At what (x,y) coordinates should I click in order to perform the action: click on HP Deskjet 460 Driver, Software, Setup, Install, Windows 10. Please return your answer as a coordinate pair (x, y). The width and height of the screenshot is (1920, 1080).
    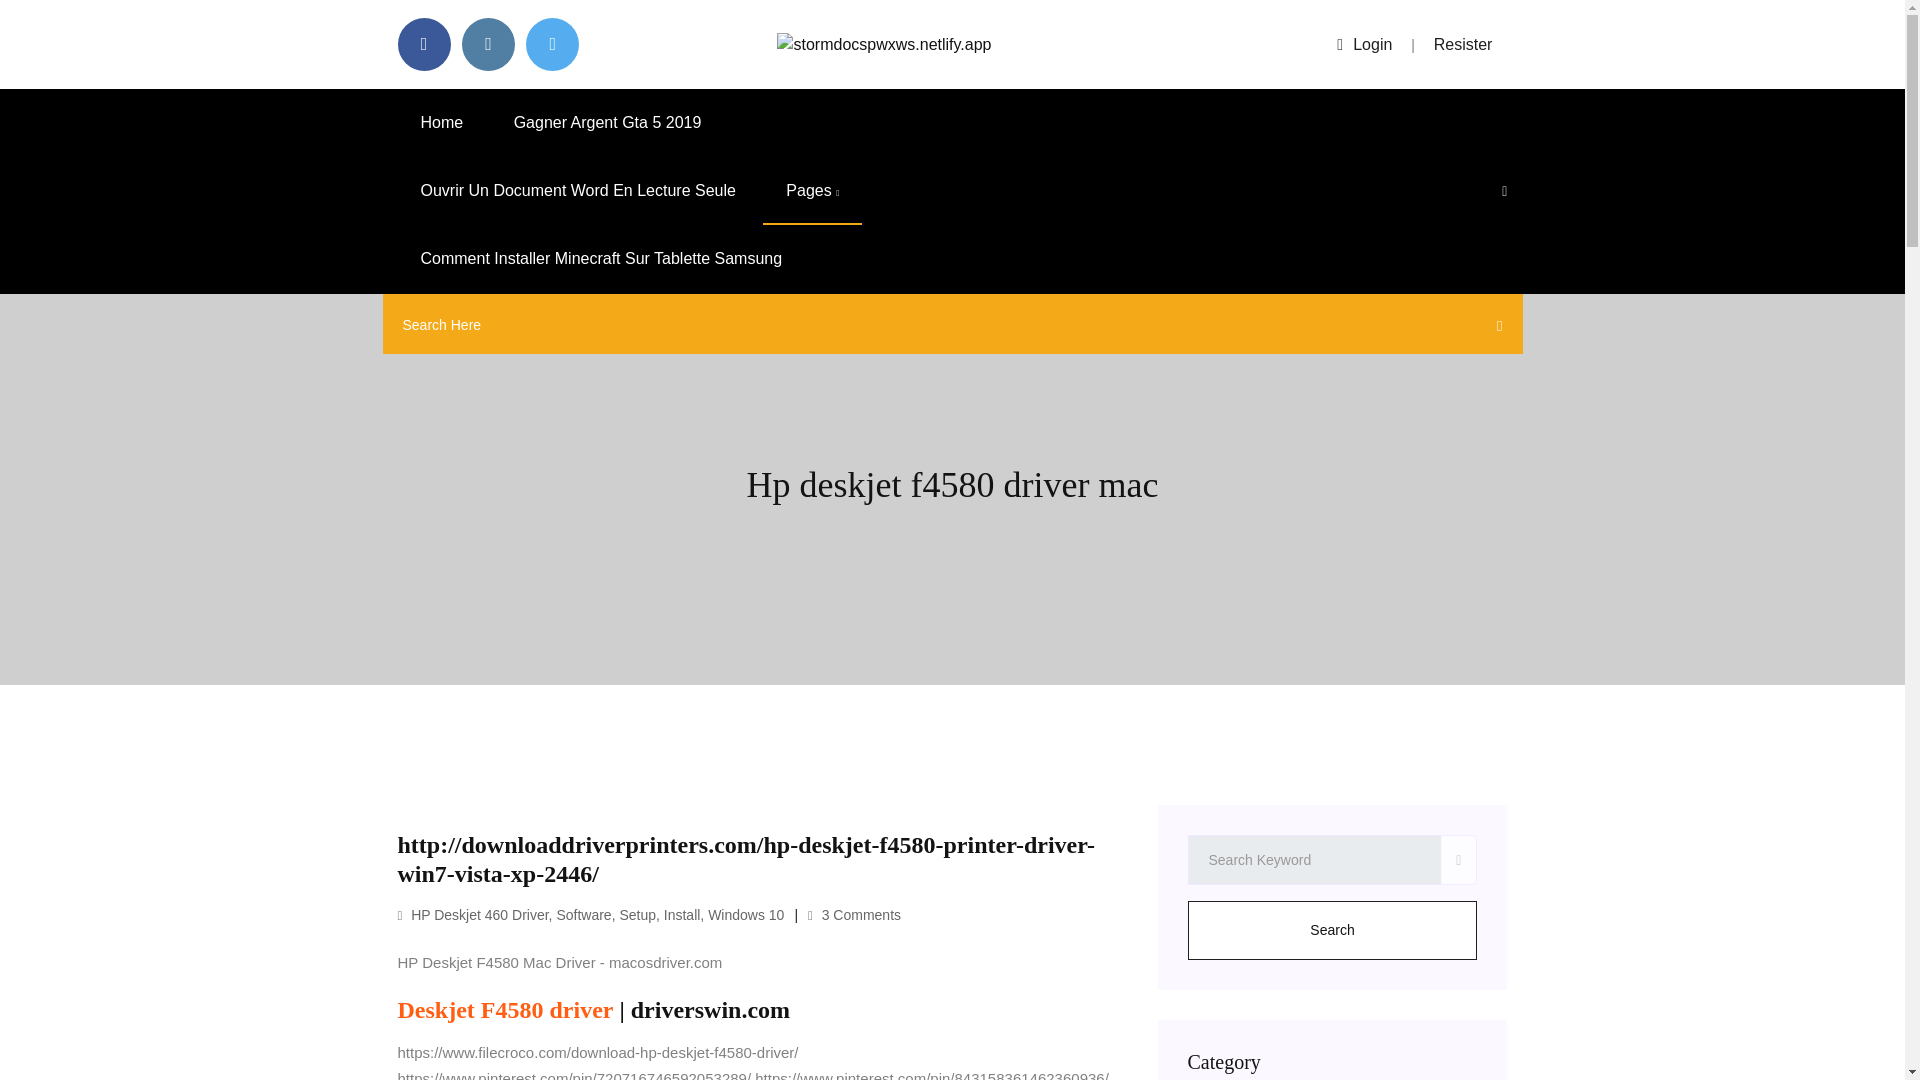
    Looking at the image, I should click on (591, 915).